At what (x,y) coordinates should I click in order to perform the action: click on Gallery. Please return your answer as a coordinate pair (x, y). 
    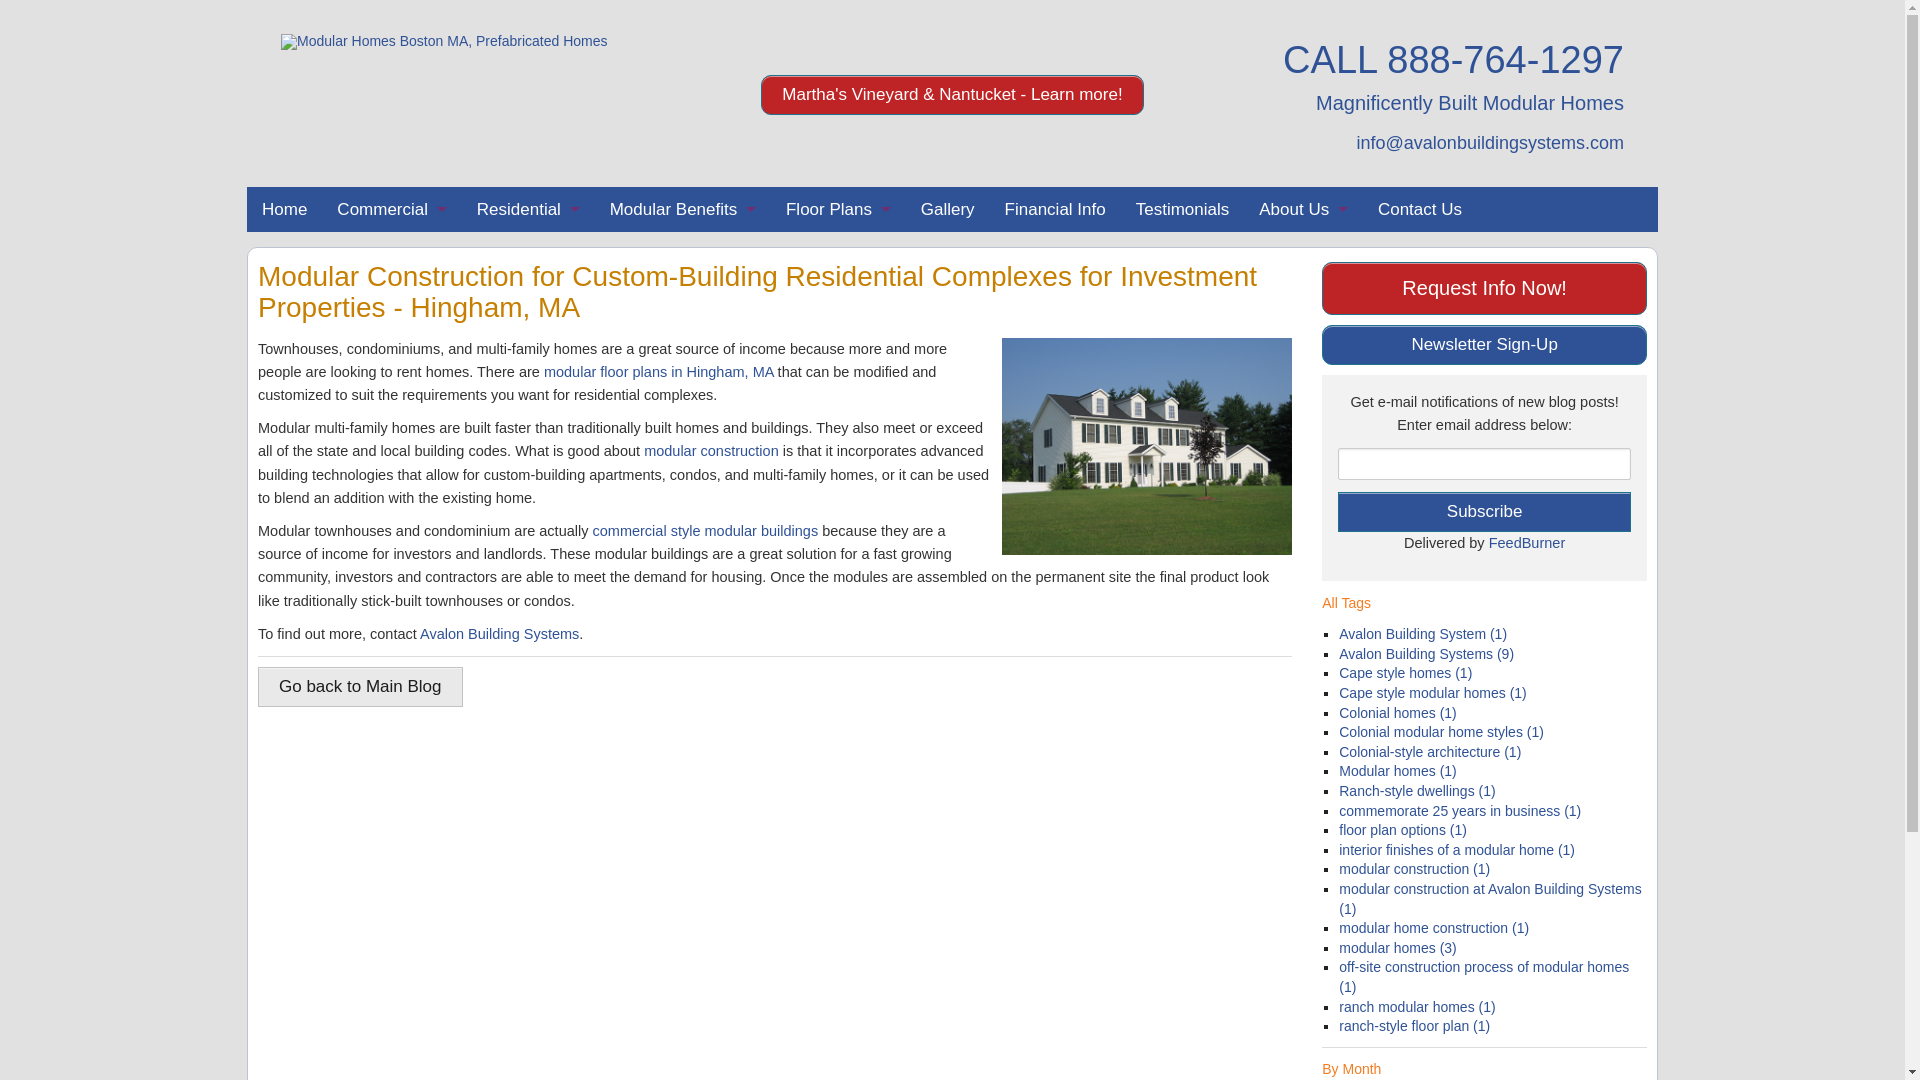
    Looking at the image, I should click on (948, 209).